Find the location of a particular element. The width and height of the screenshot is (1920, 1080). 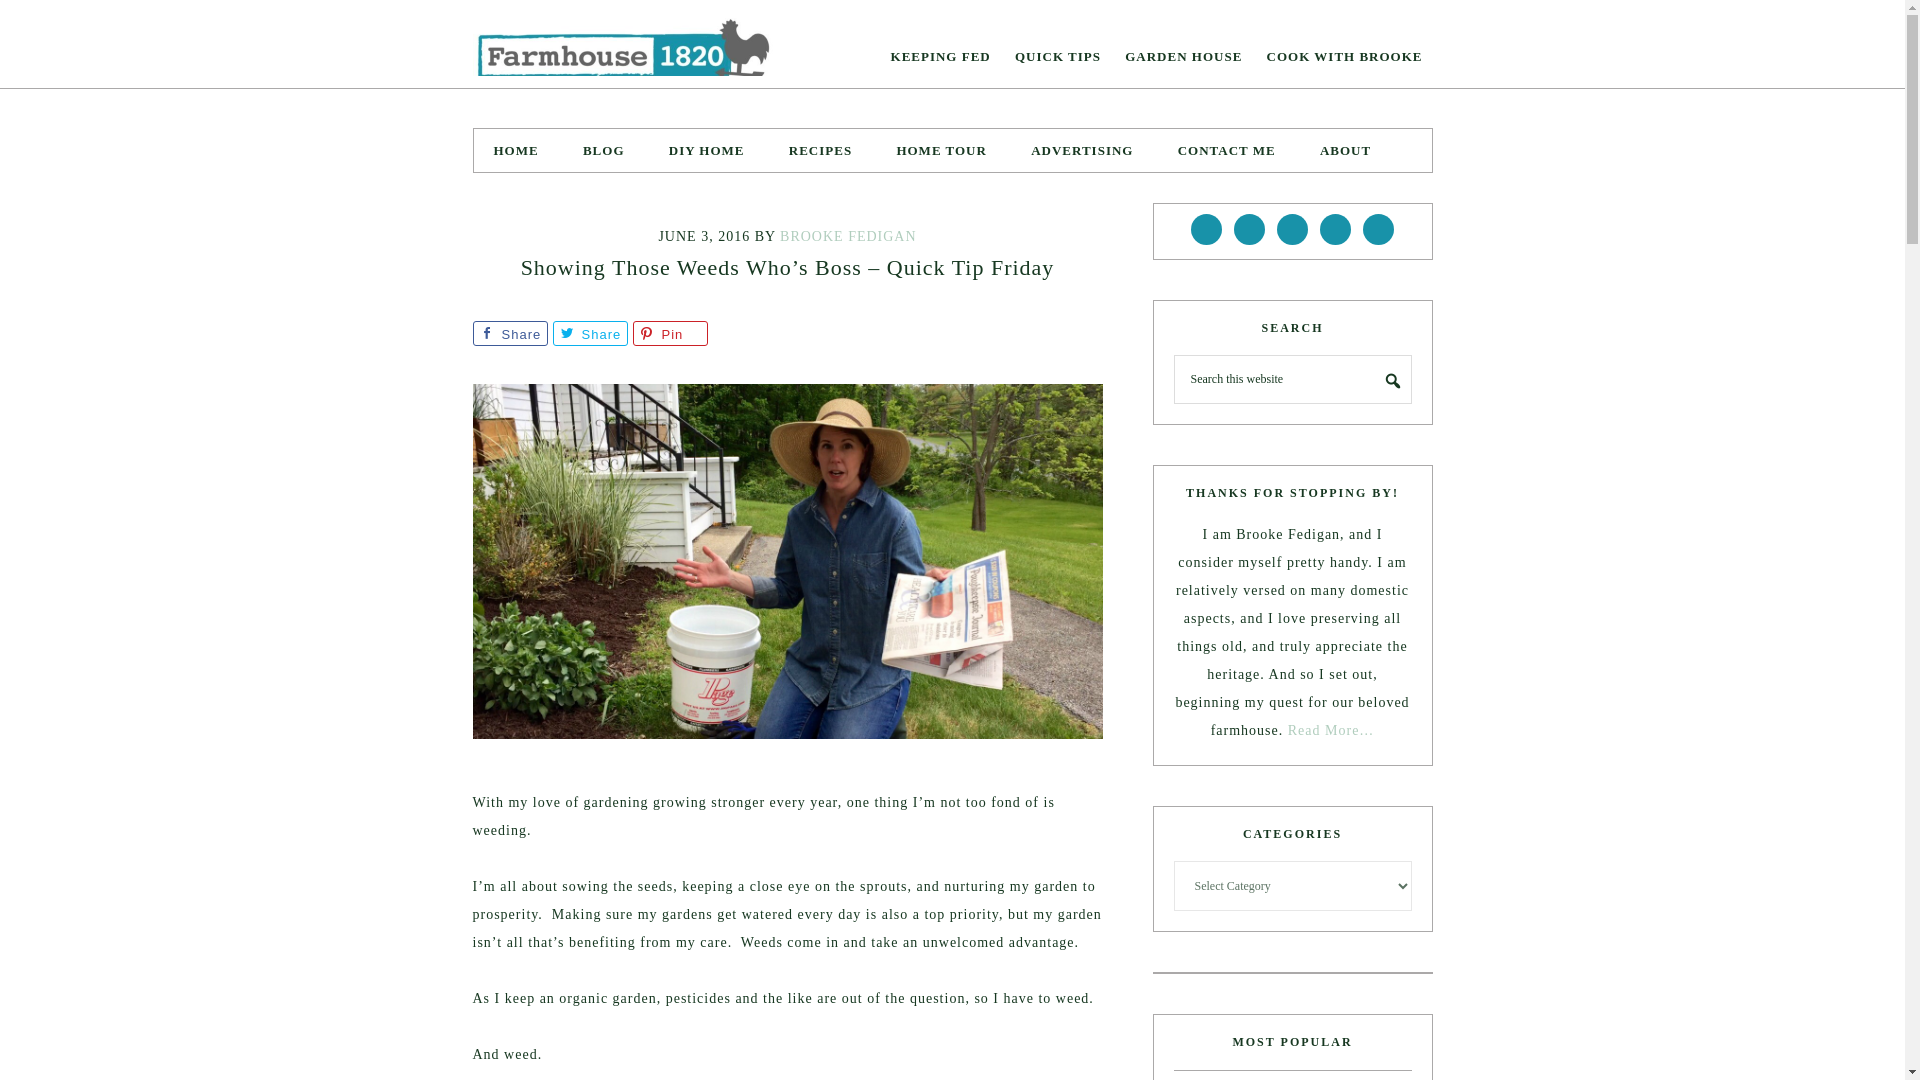

BROOKE FEDIGAN is located at coordinates (848, 236).